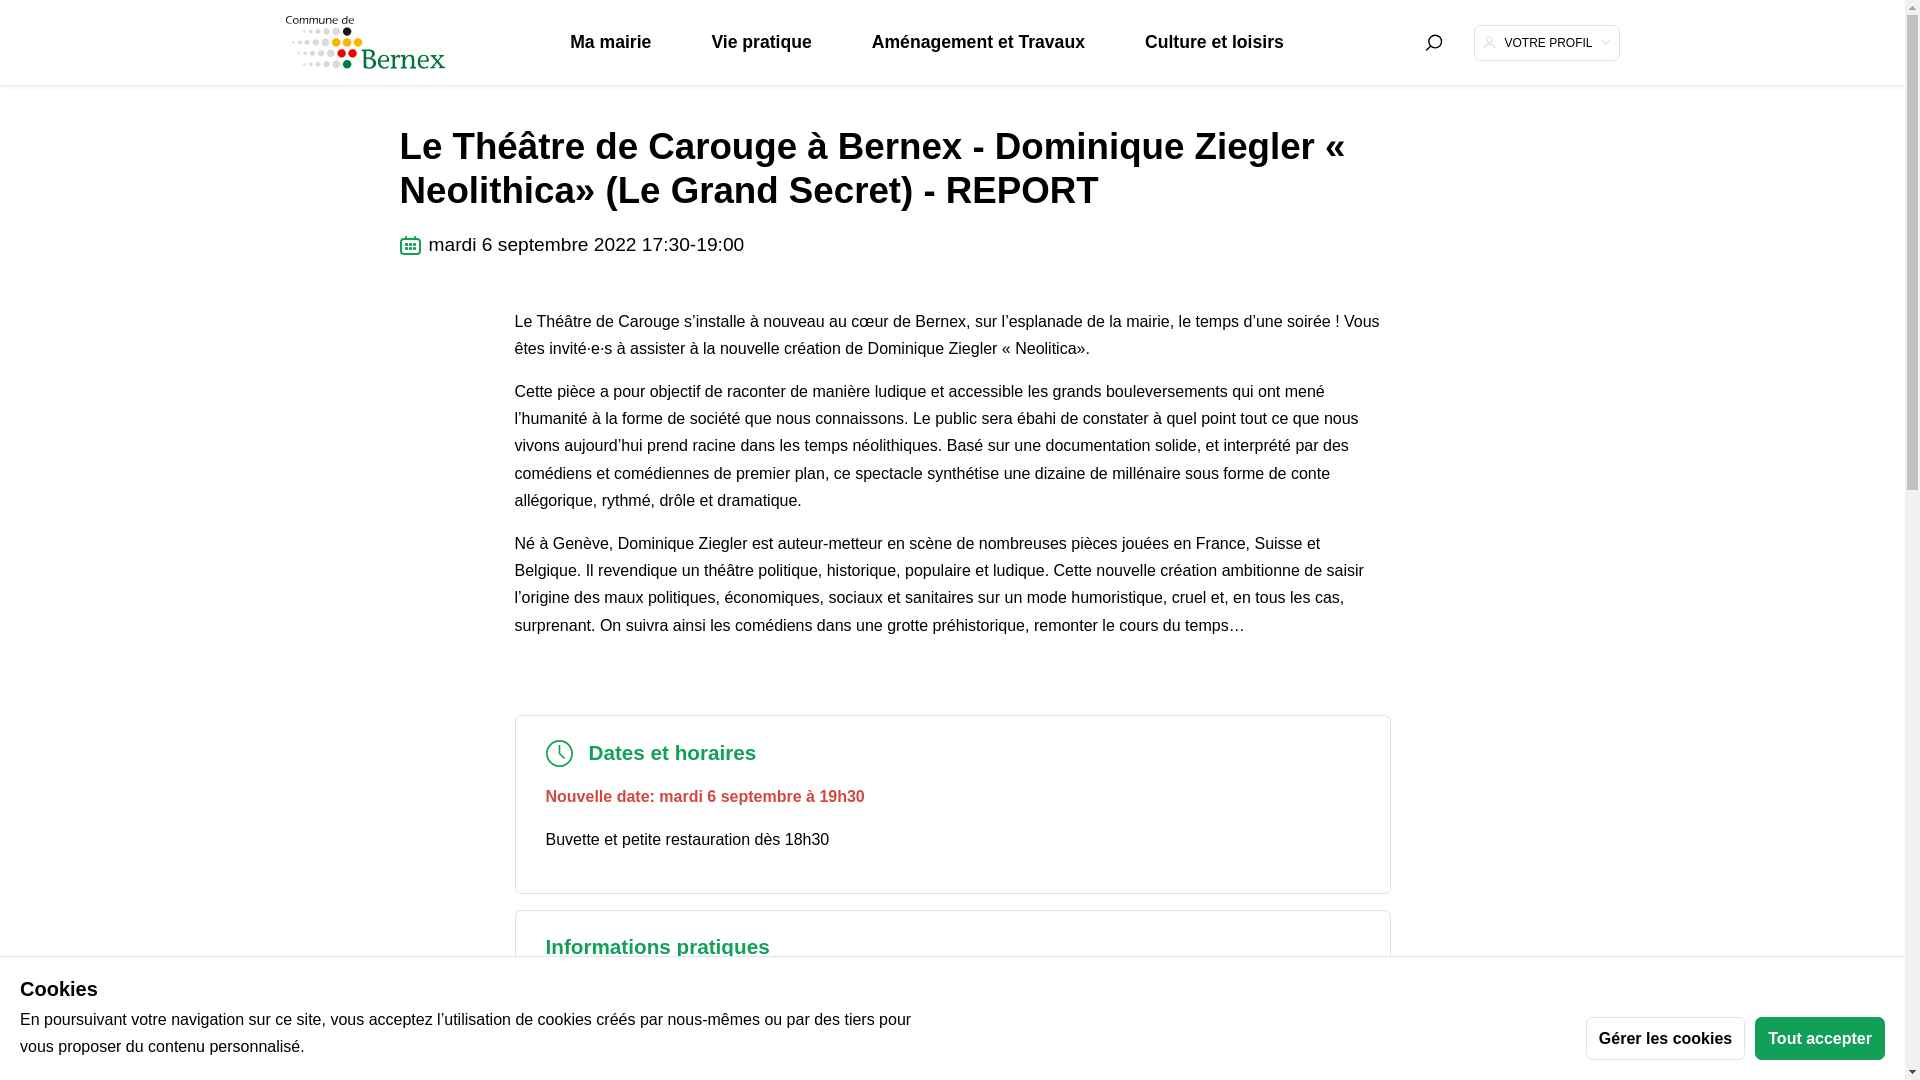 This screenshot has width=1920, height=1080. What do you see at coordinates (610, 42) in the screenshot?
I see `Ma mairie` at bounding box center [610, 42].